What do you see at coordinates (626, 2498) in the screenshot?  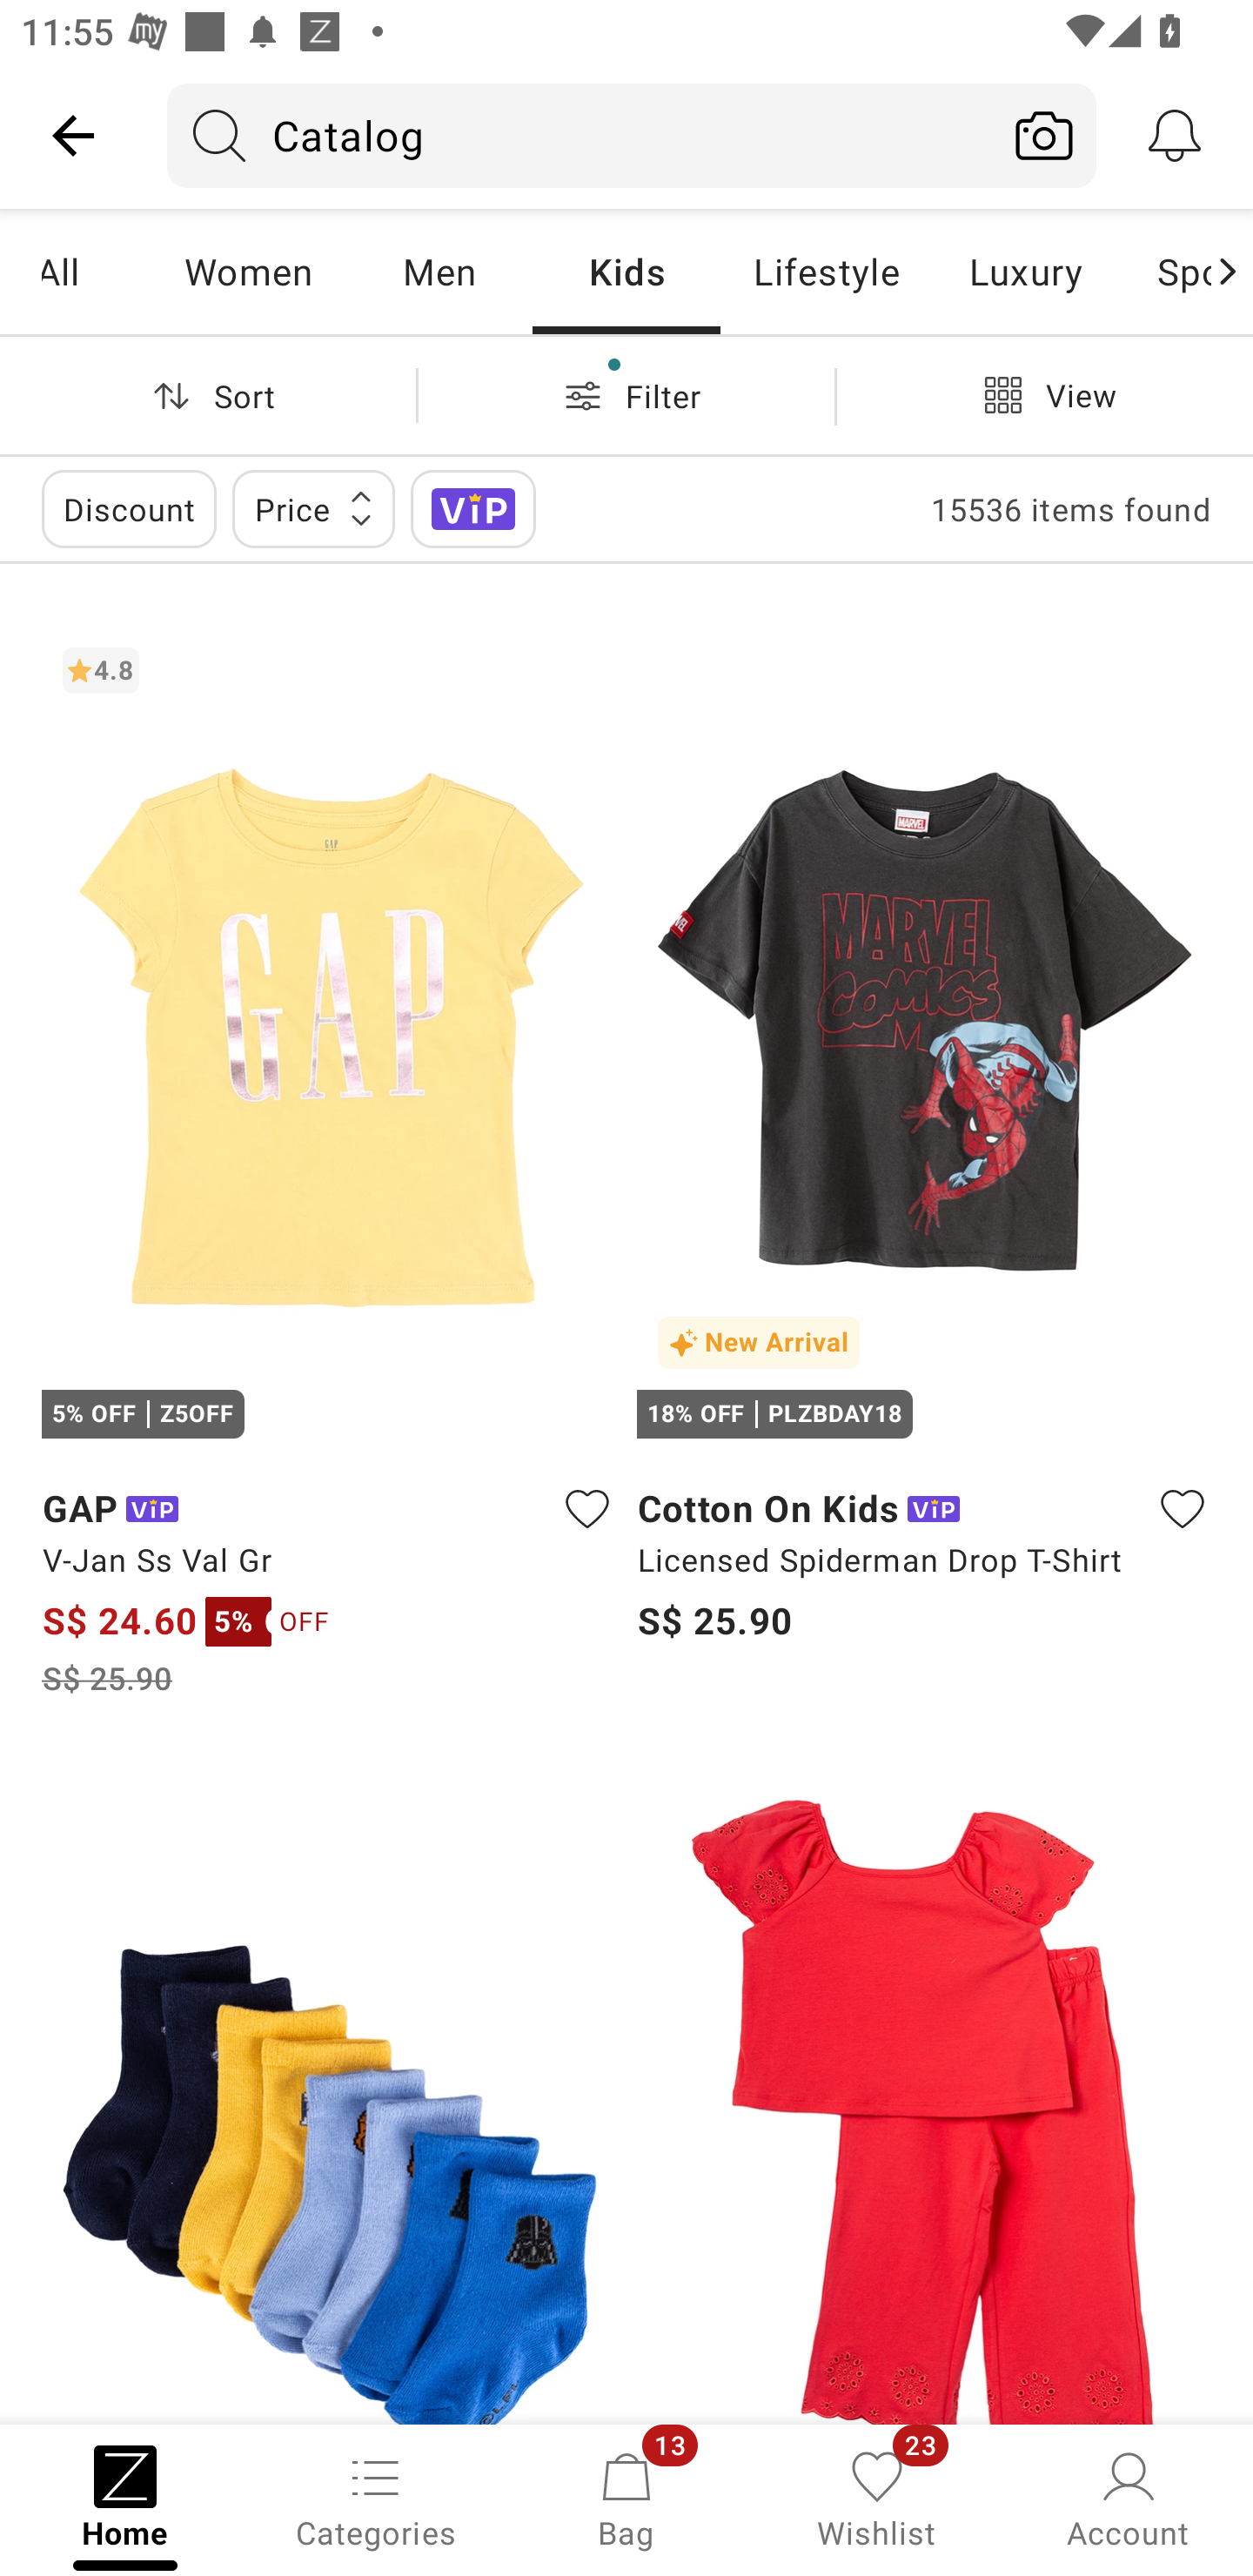 I see `Bag, 13 new notifications Bag` at bounding box center [626, 2498].